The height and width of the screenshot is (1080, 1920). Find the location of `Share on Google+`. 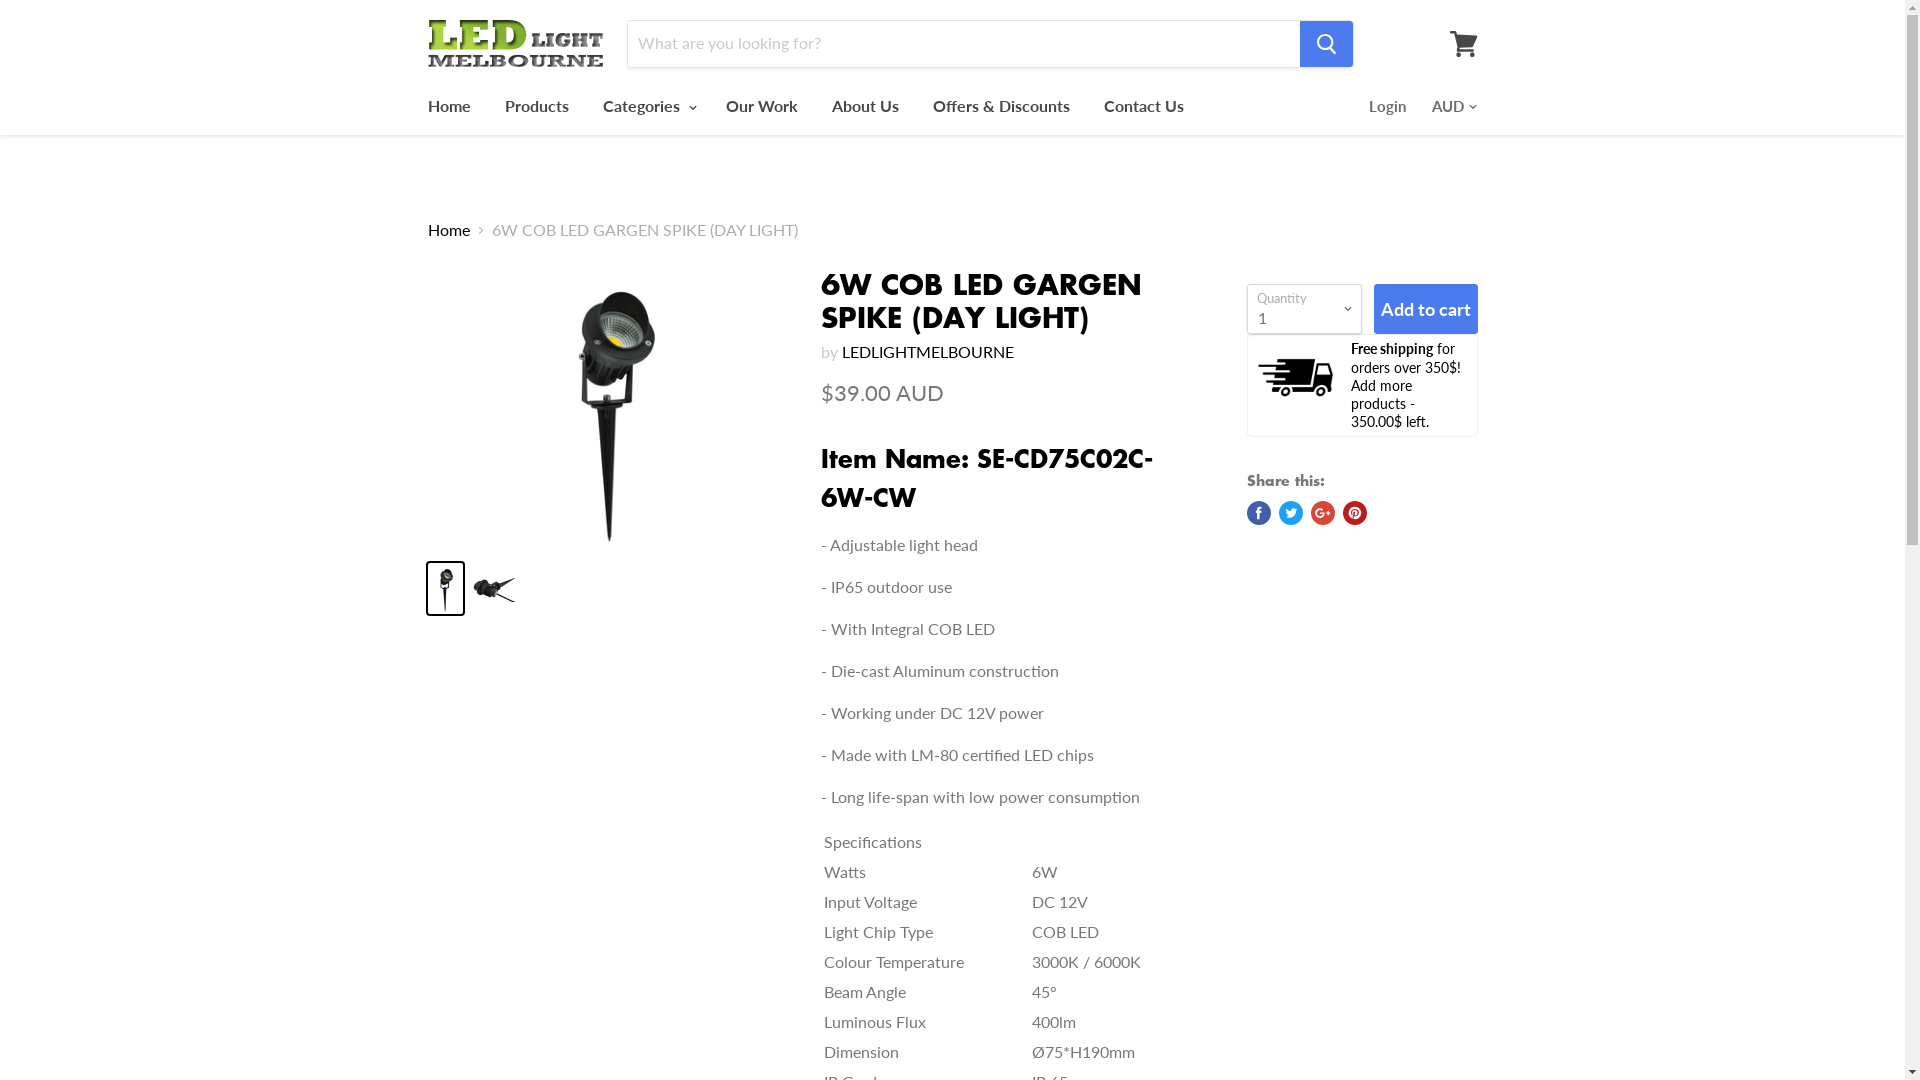

Share on Google+ is located at coordinates (1322, 513).